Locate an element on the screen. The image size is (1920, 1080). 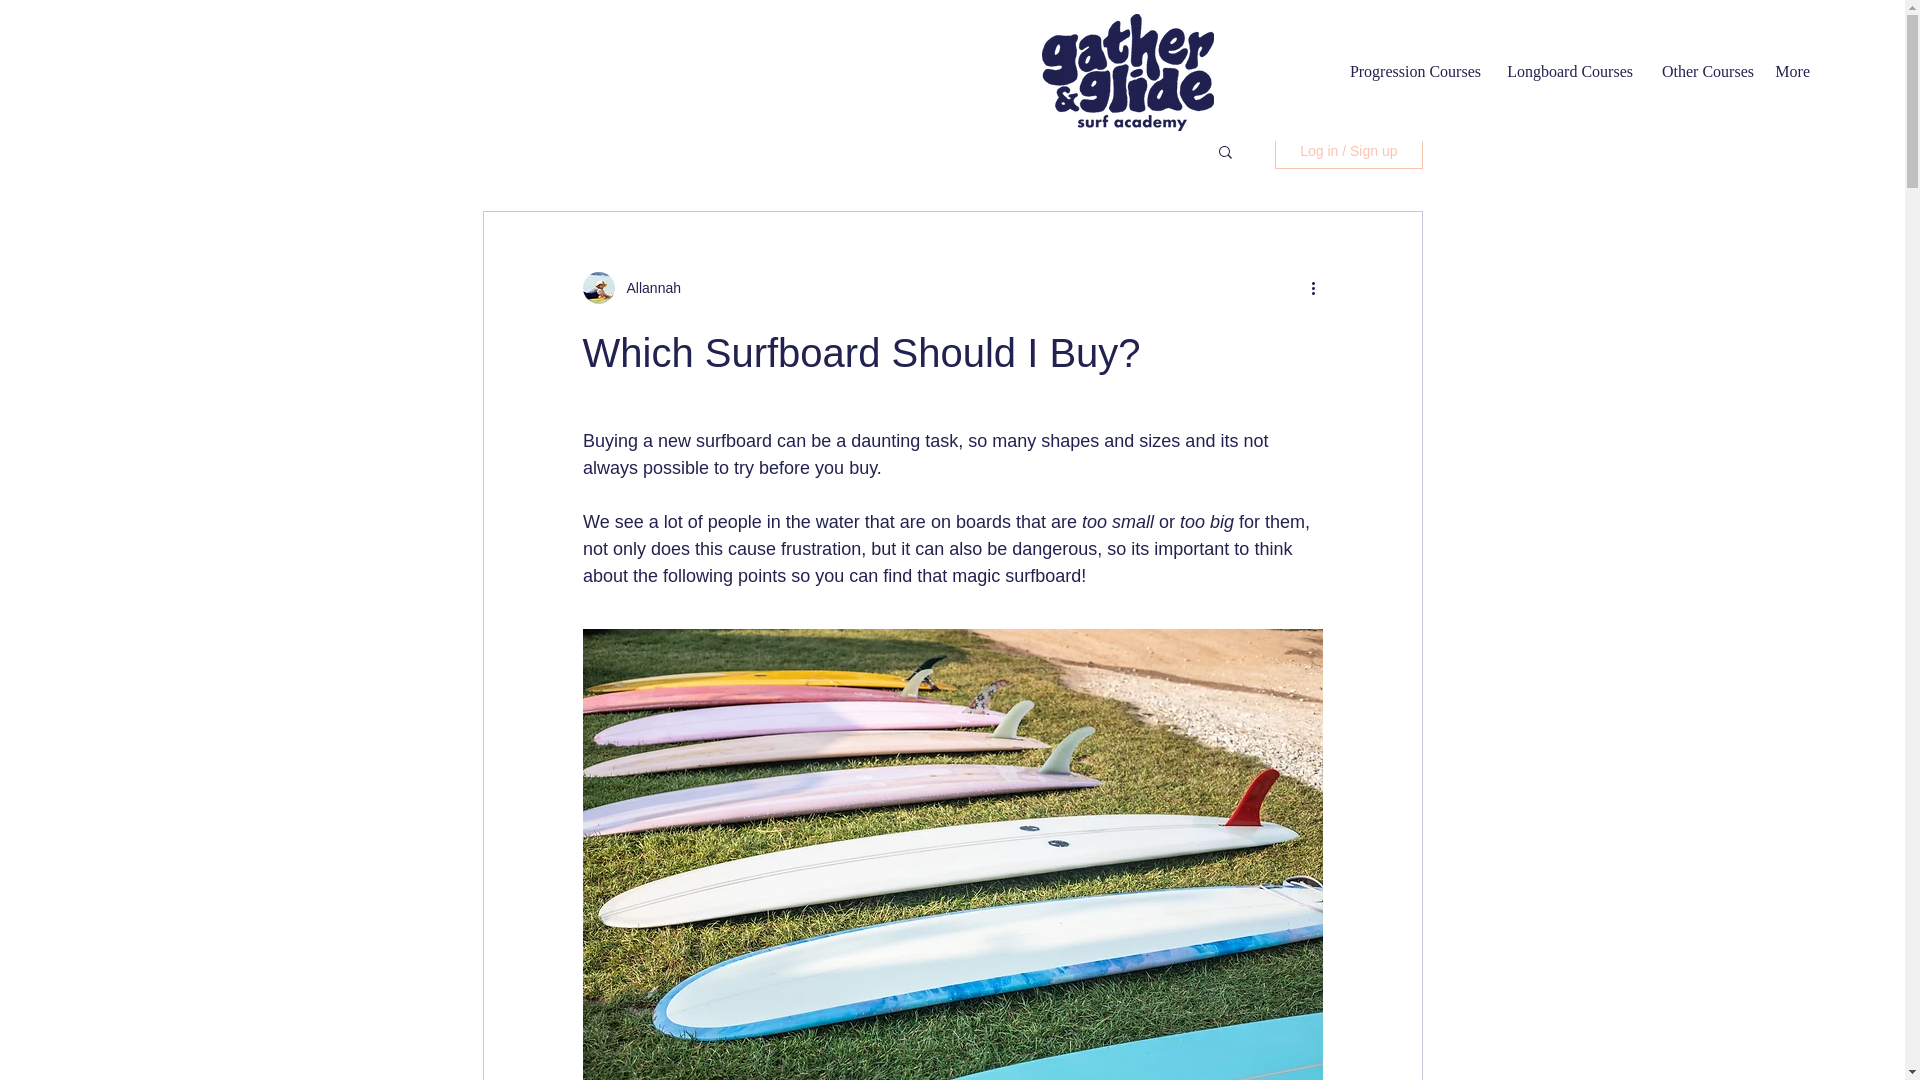
Other Courses is located at coordinates (1704, 71).